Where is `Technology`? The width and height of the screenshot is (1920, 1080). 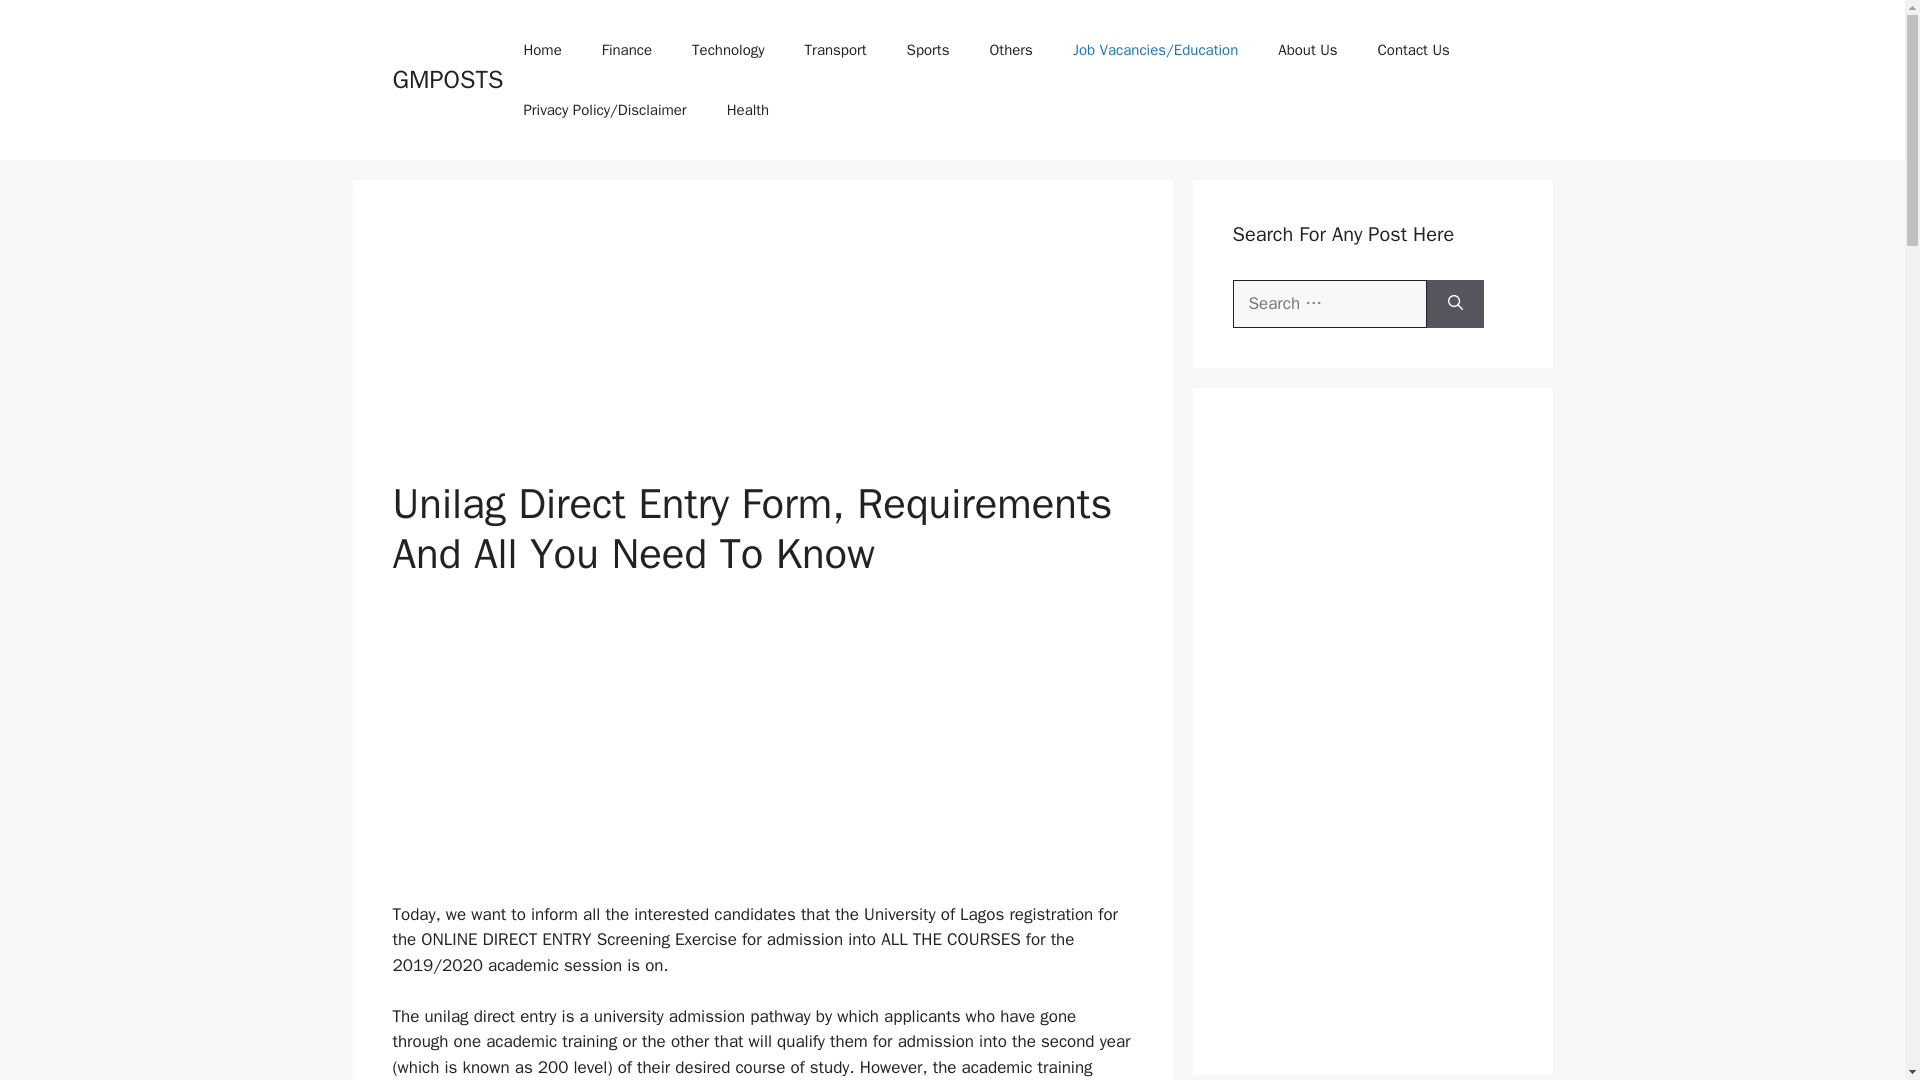
Technology is located at coordinates (728, 50).